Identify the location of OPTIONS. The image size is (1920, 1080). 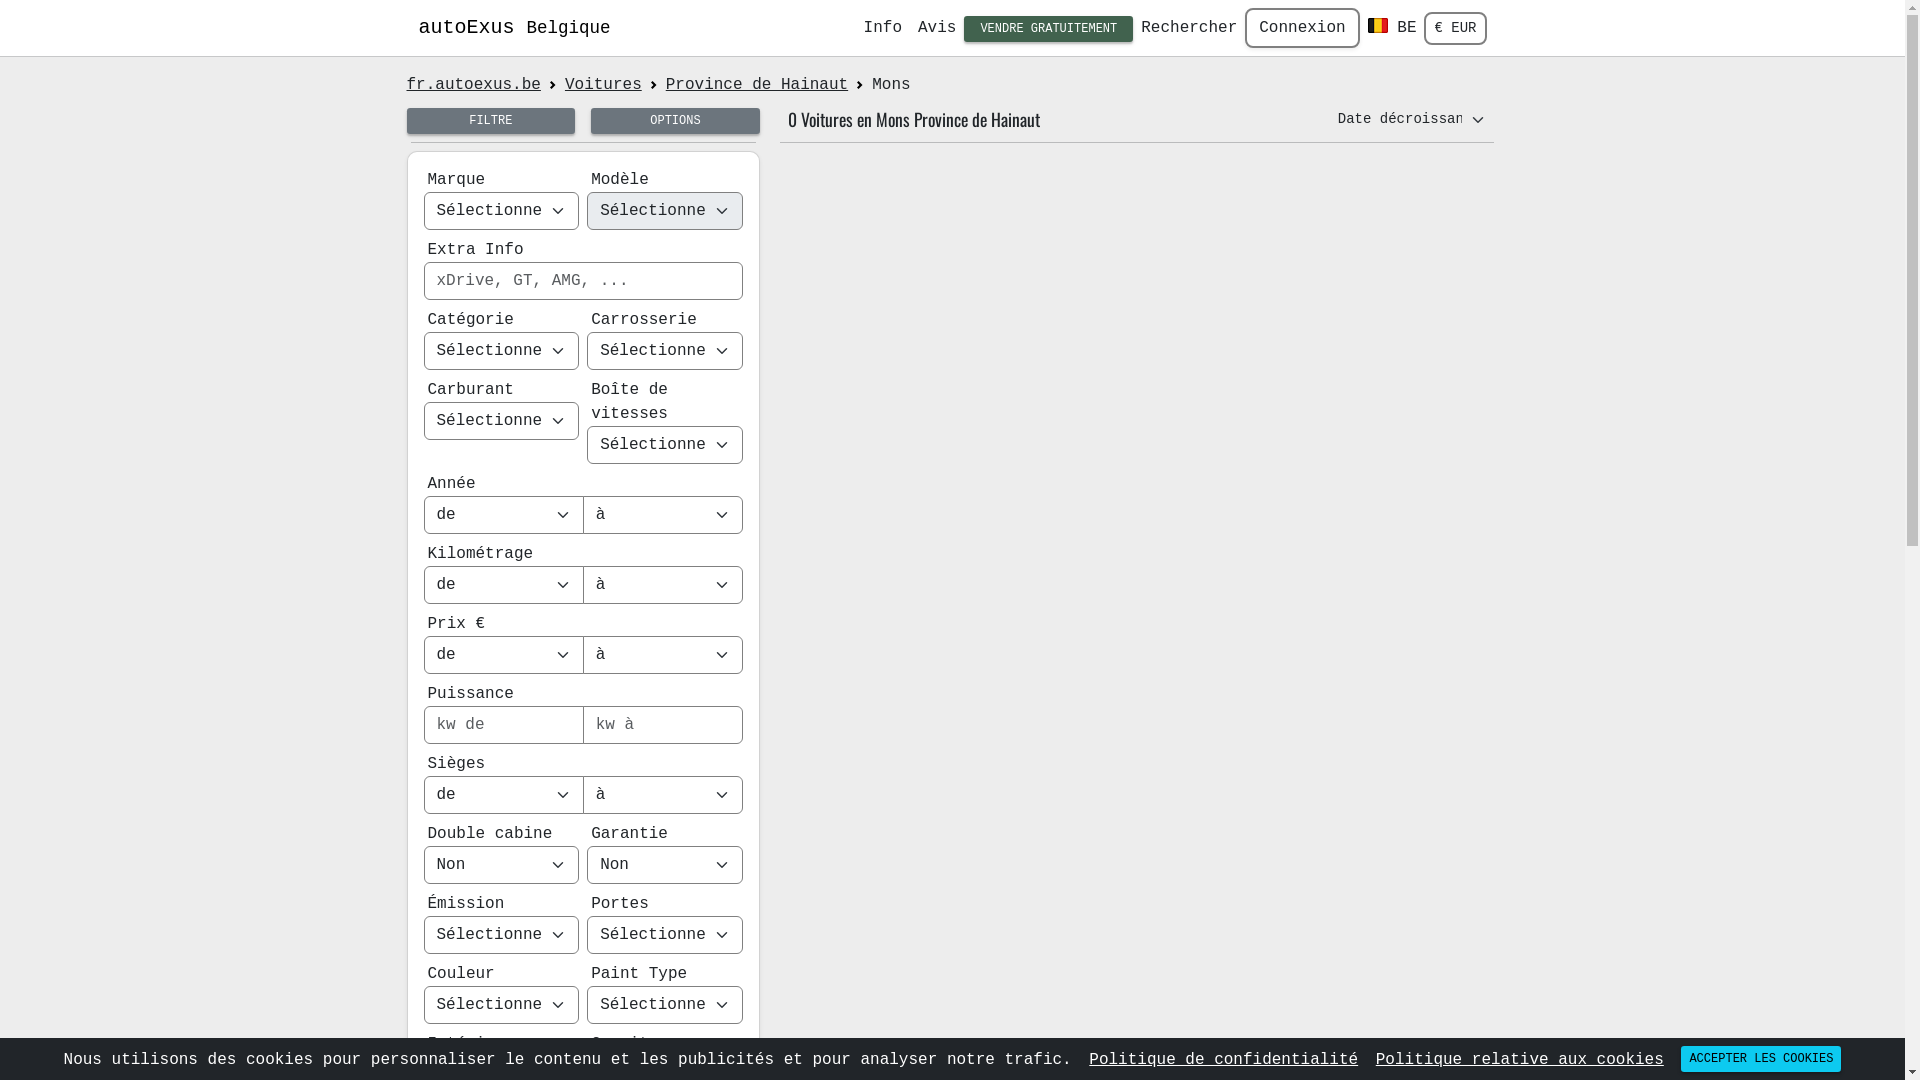
(676, 121).